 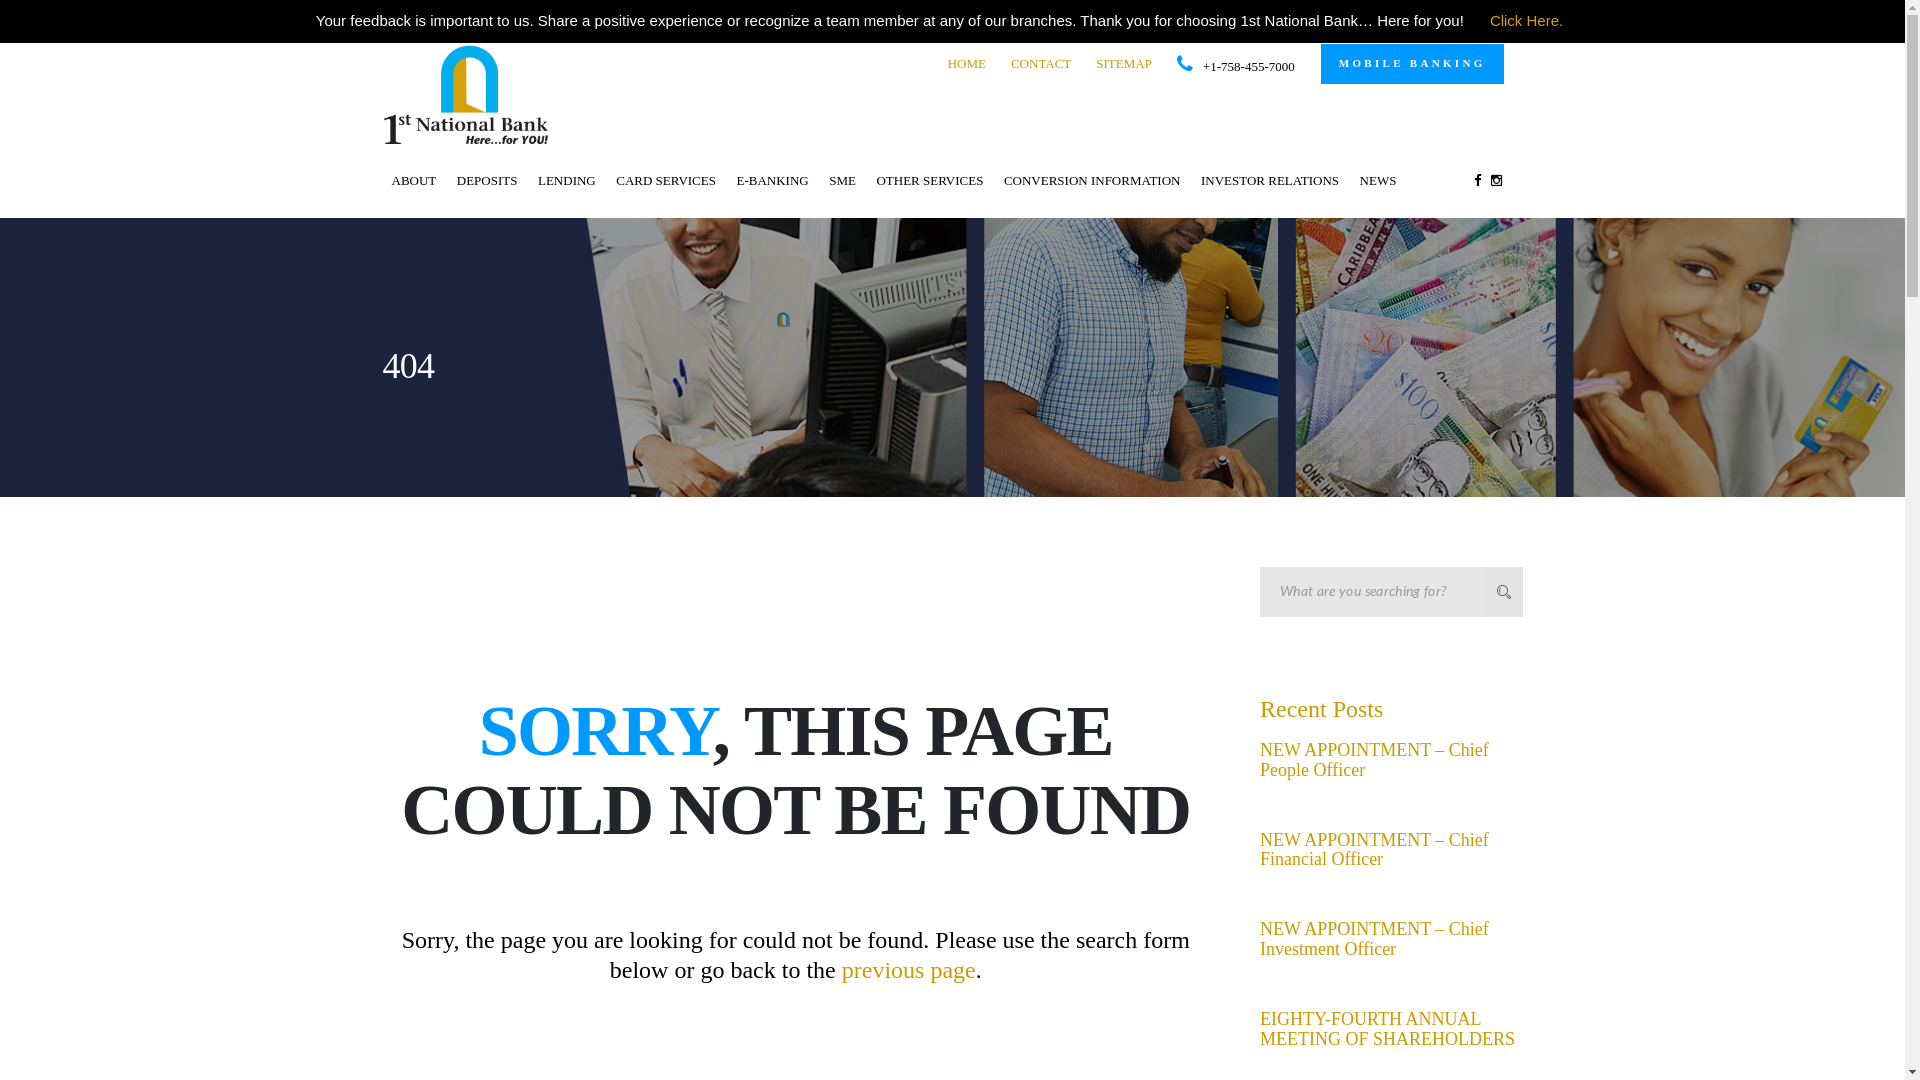 I want to click on ABOUT, so click(x=414, y=180).